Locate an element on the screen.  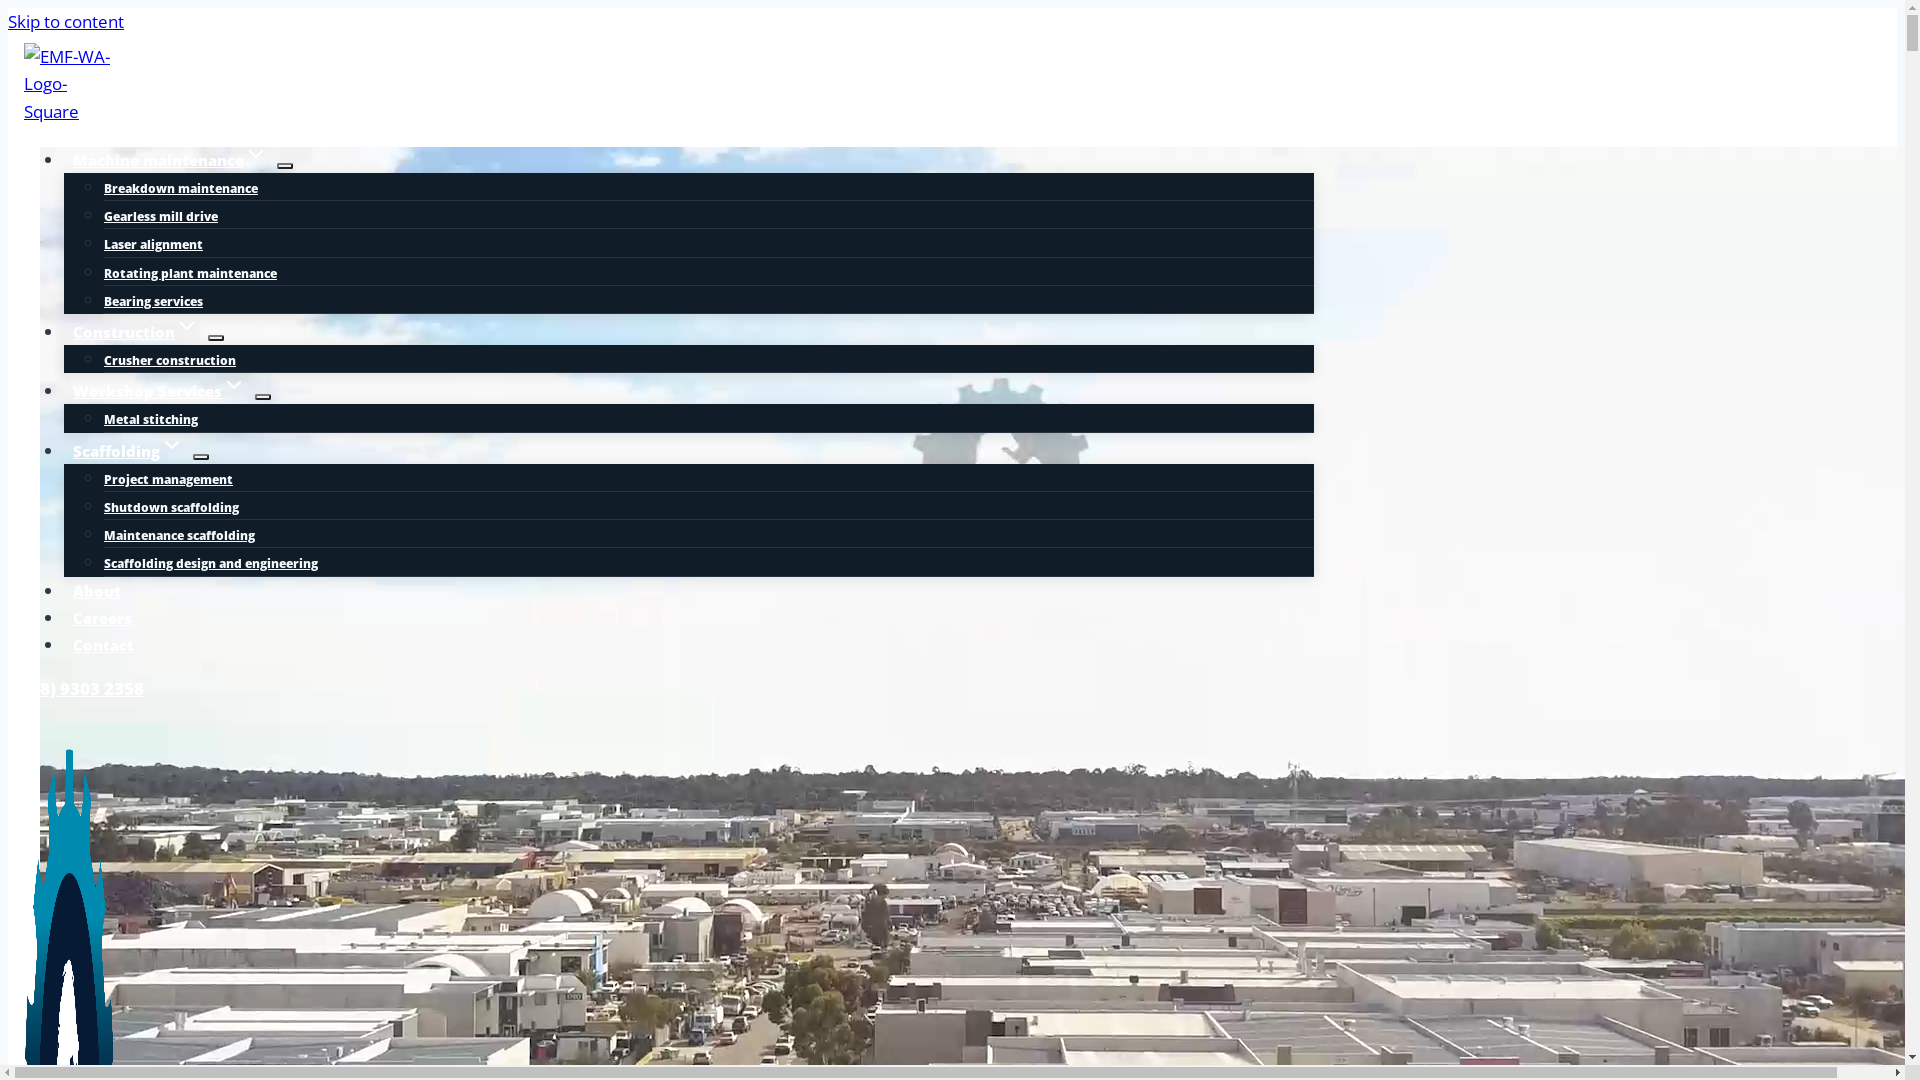
Workshop ServicesExpand is located at coordinates (160, 391).